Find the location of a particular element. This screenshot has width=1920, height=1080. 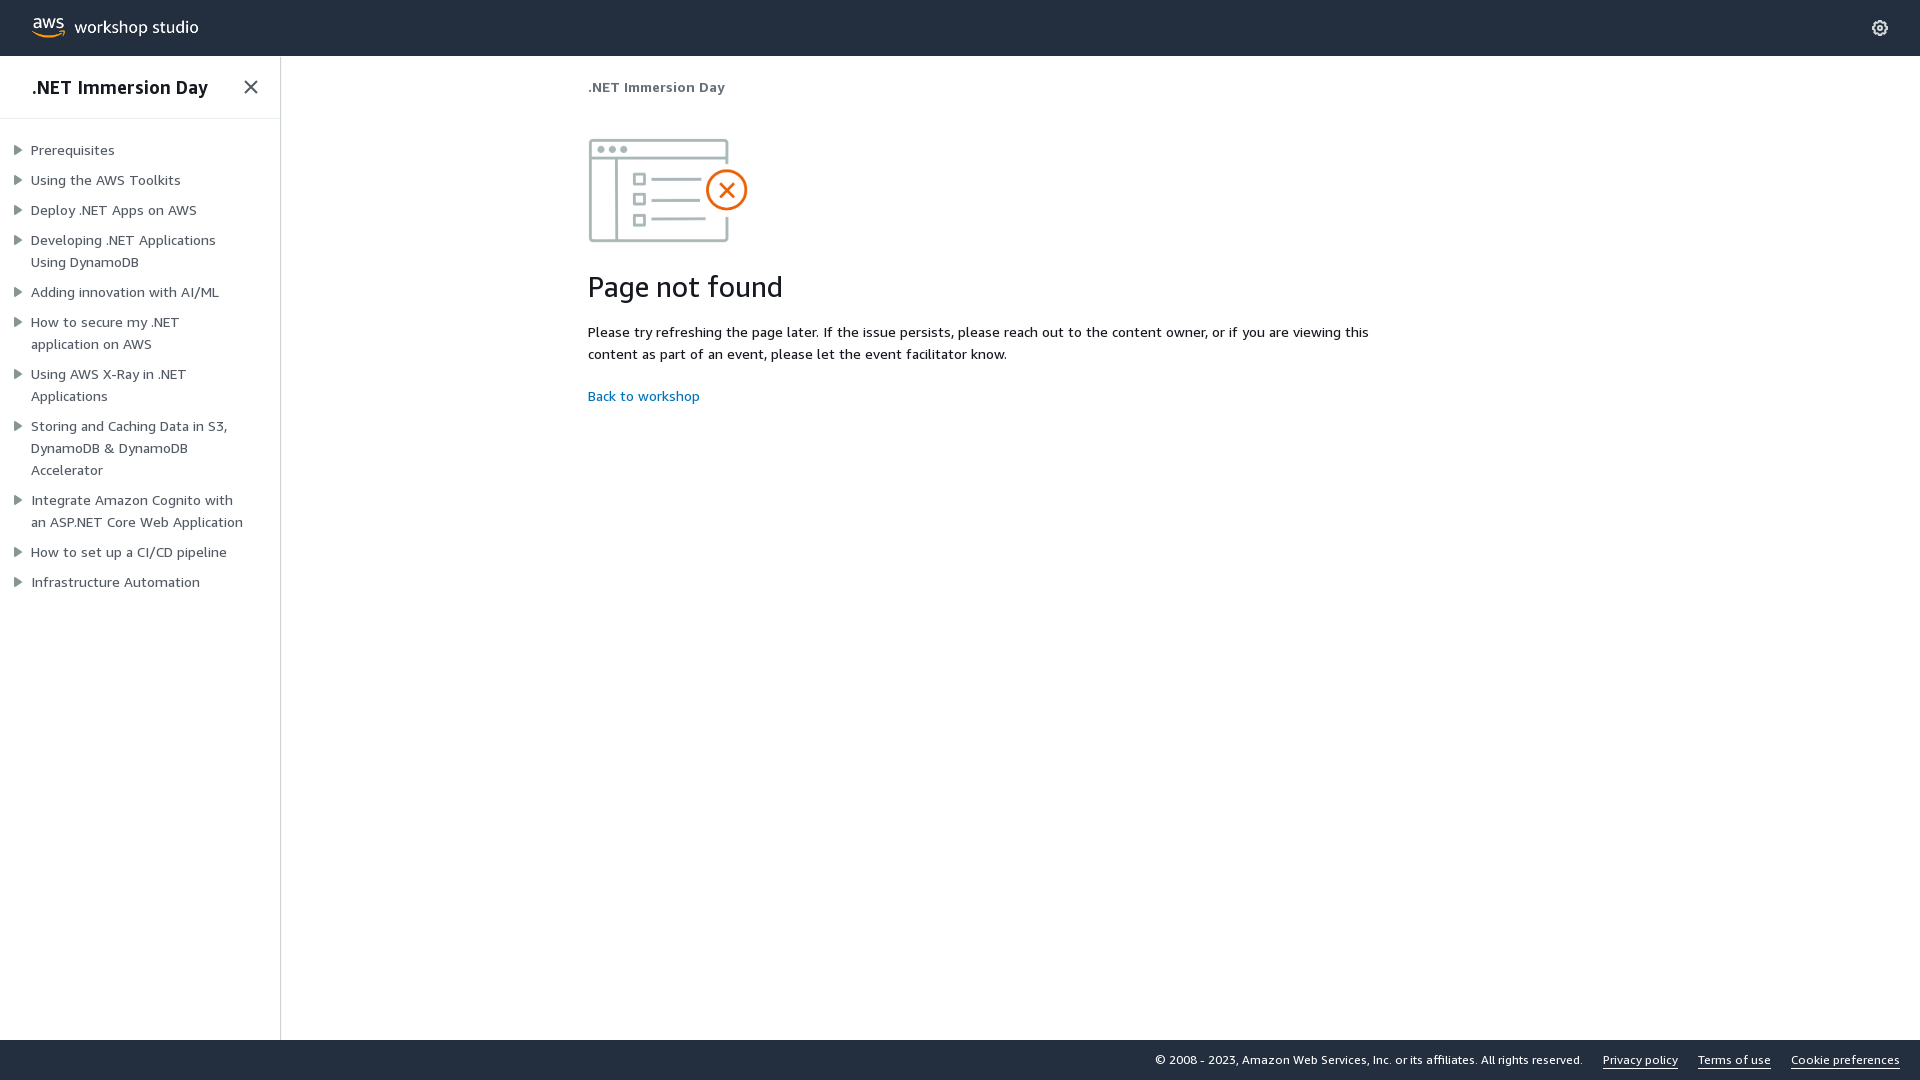

.NET Immersion Day is located at coordinates (128, 87).